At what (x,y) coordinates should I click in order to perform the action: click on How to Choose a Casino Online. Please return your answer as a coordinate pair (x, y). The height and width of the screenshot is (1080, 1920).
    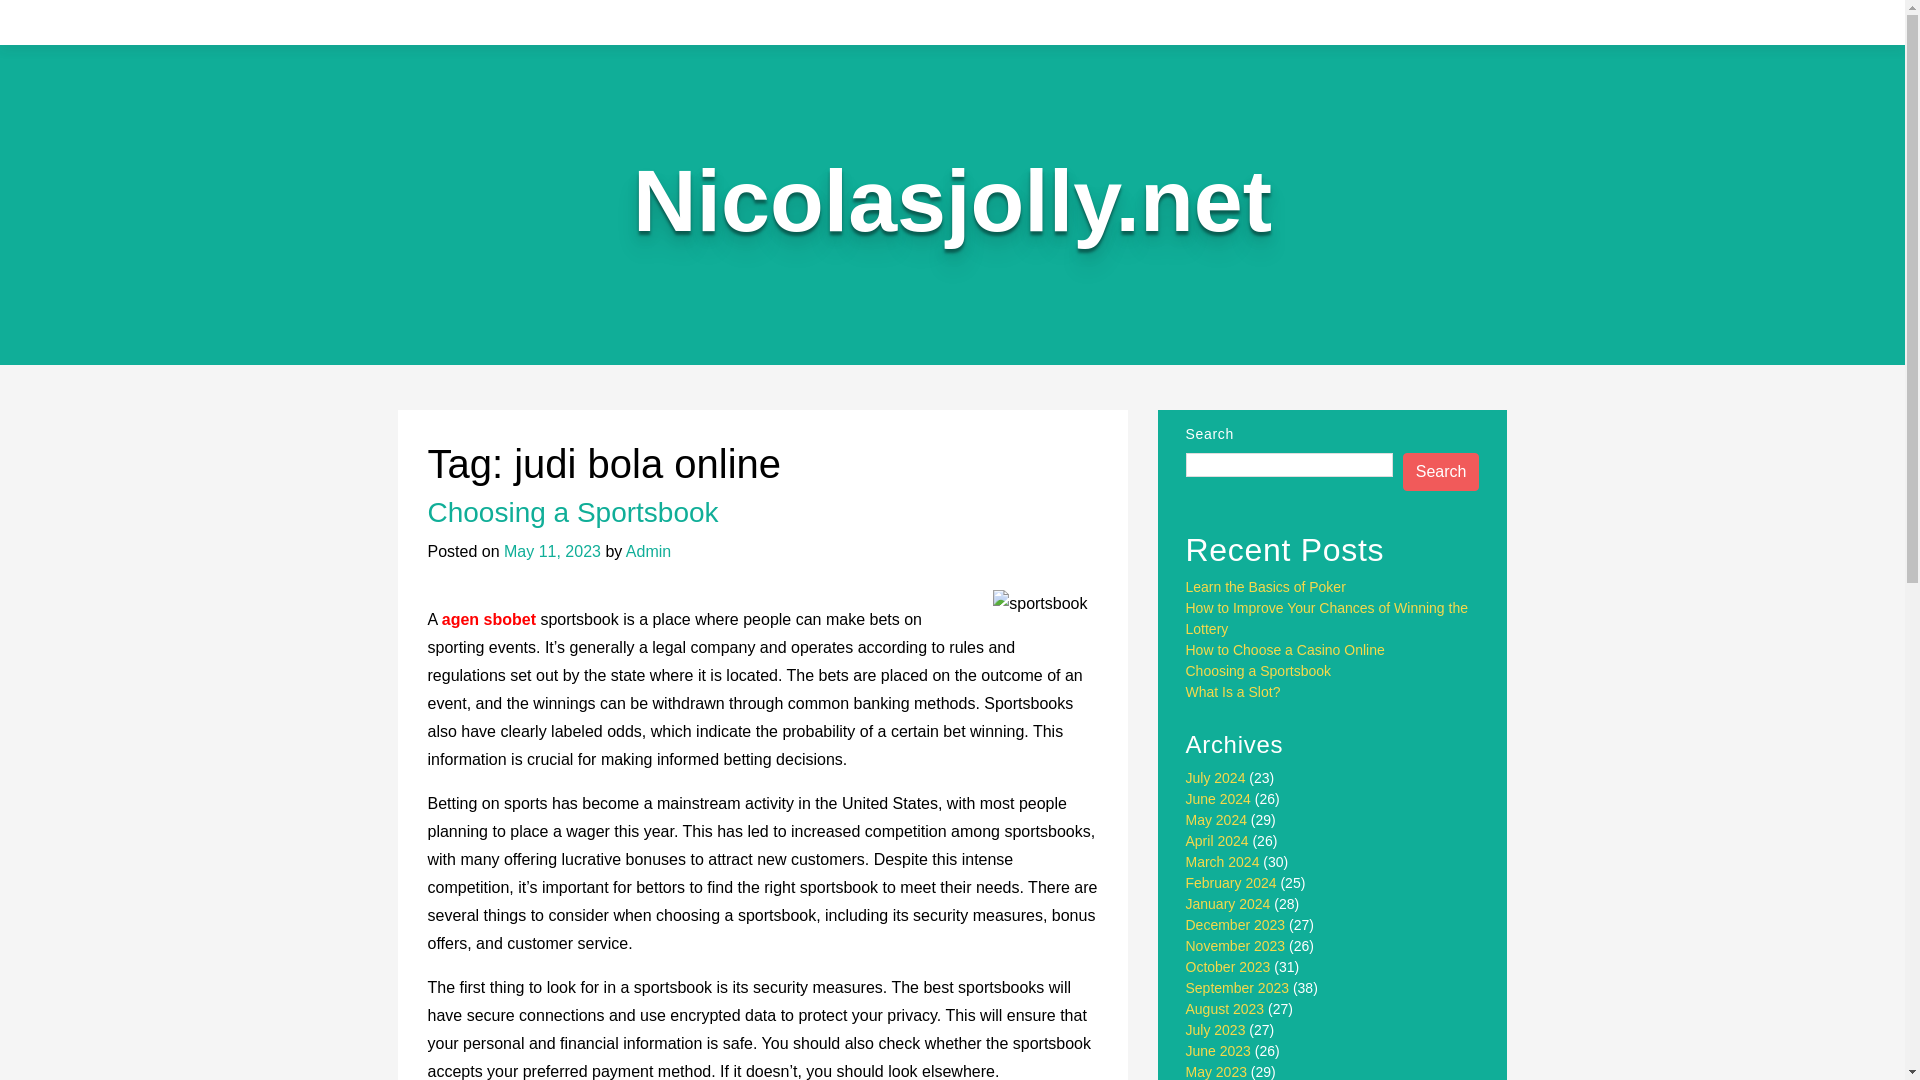
    Looking at the image, I should click on (1285, 649).